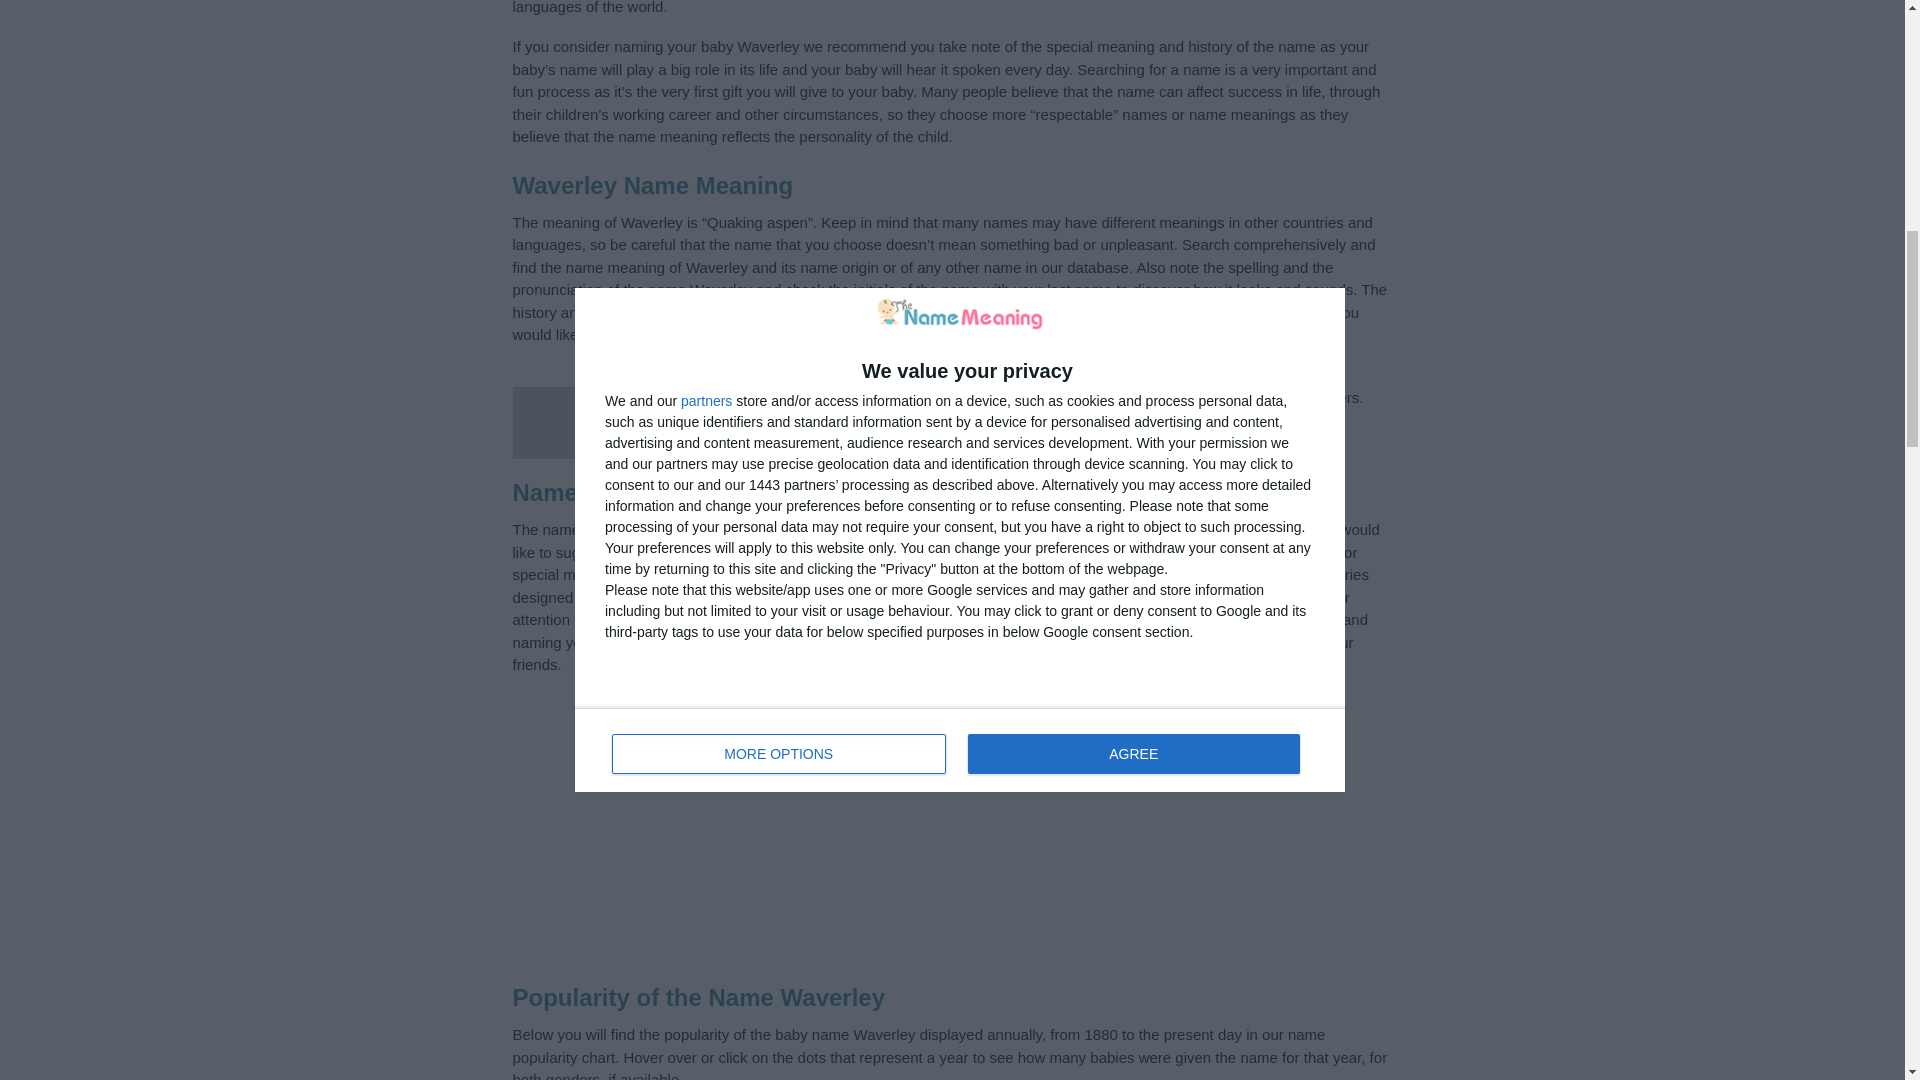 This screenshot has height=1080, width=1920. Describe the element at coordinates (912, 552) in the screenshot. I see `here` at that location.